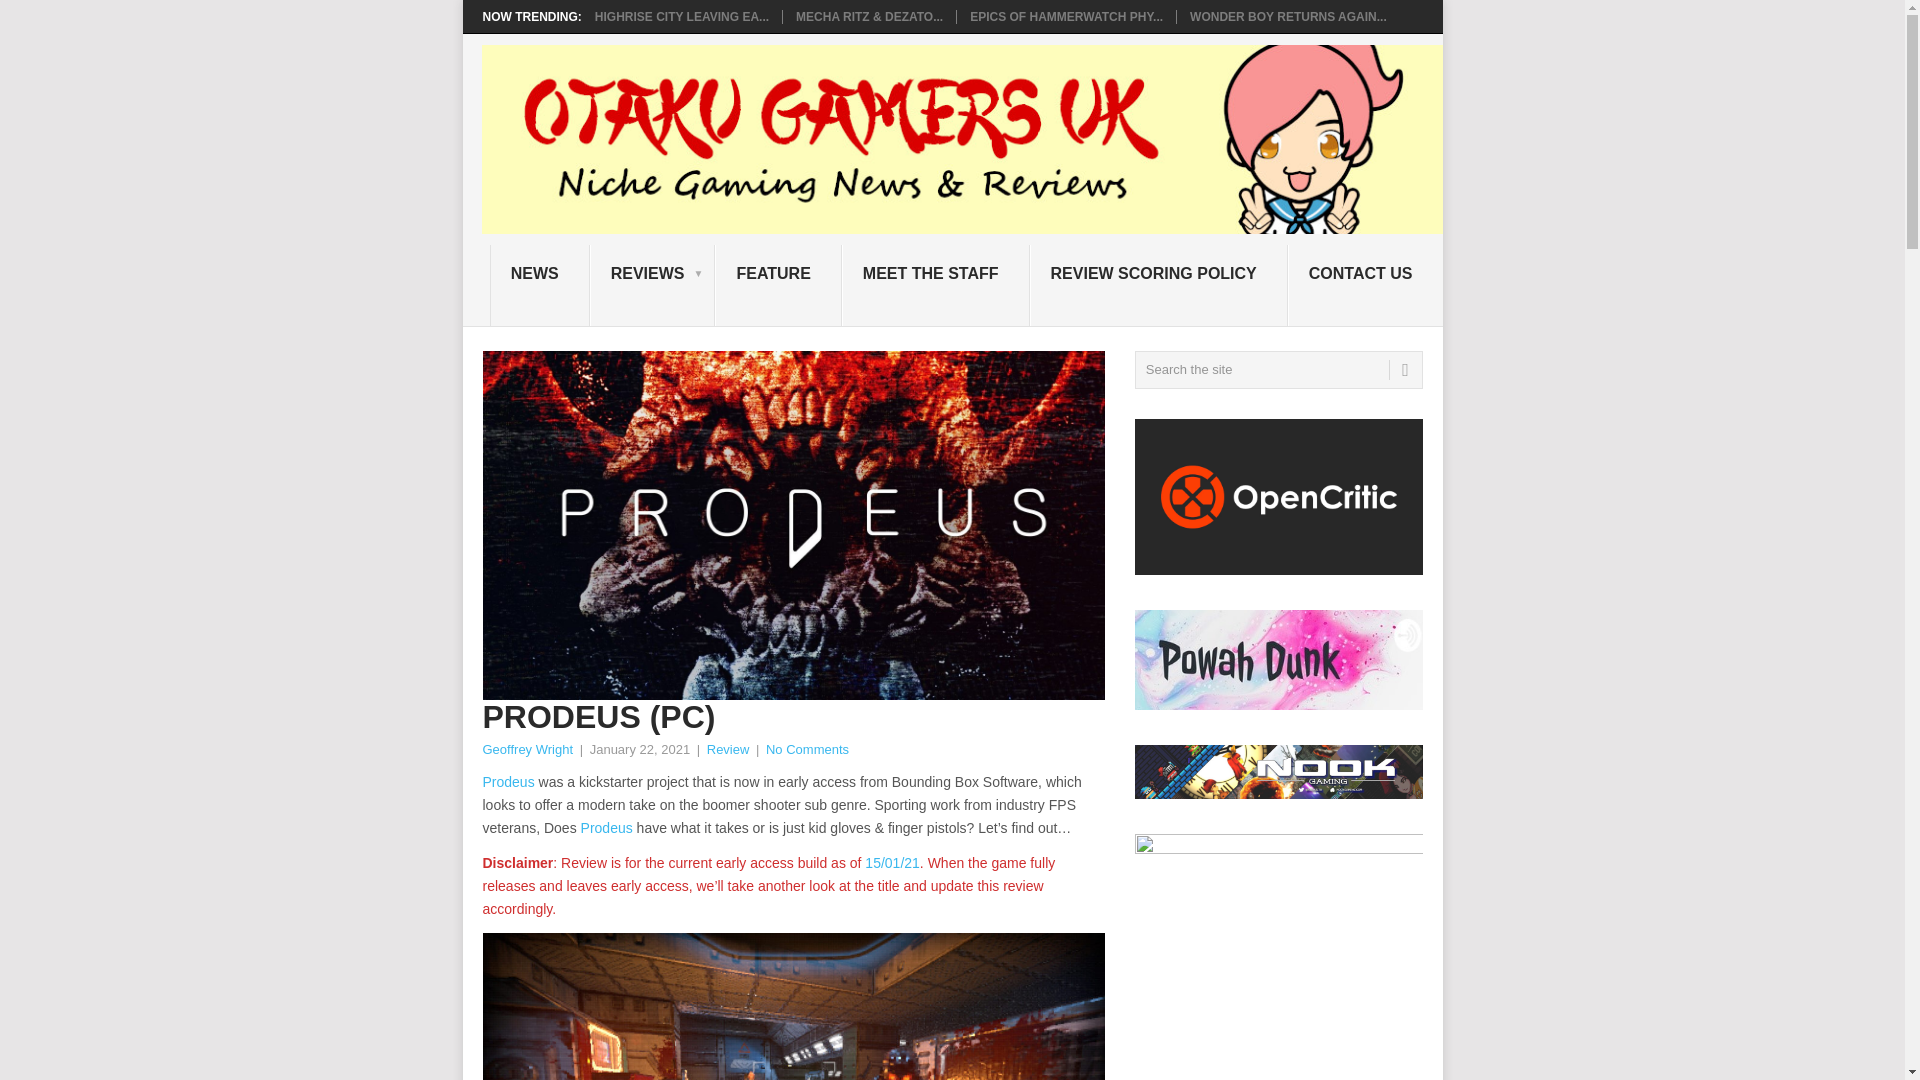  I want to click on WONDER BOY RETURNS AGAIN..., so click(1288, 16).